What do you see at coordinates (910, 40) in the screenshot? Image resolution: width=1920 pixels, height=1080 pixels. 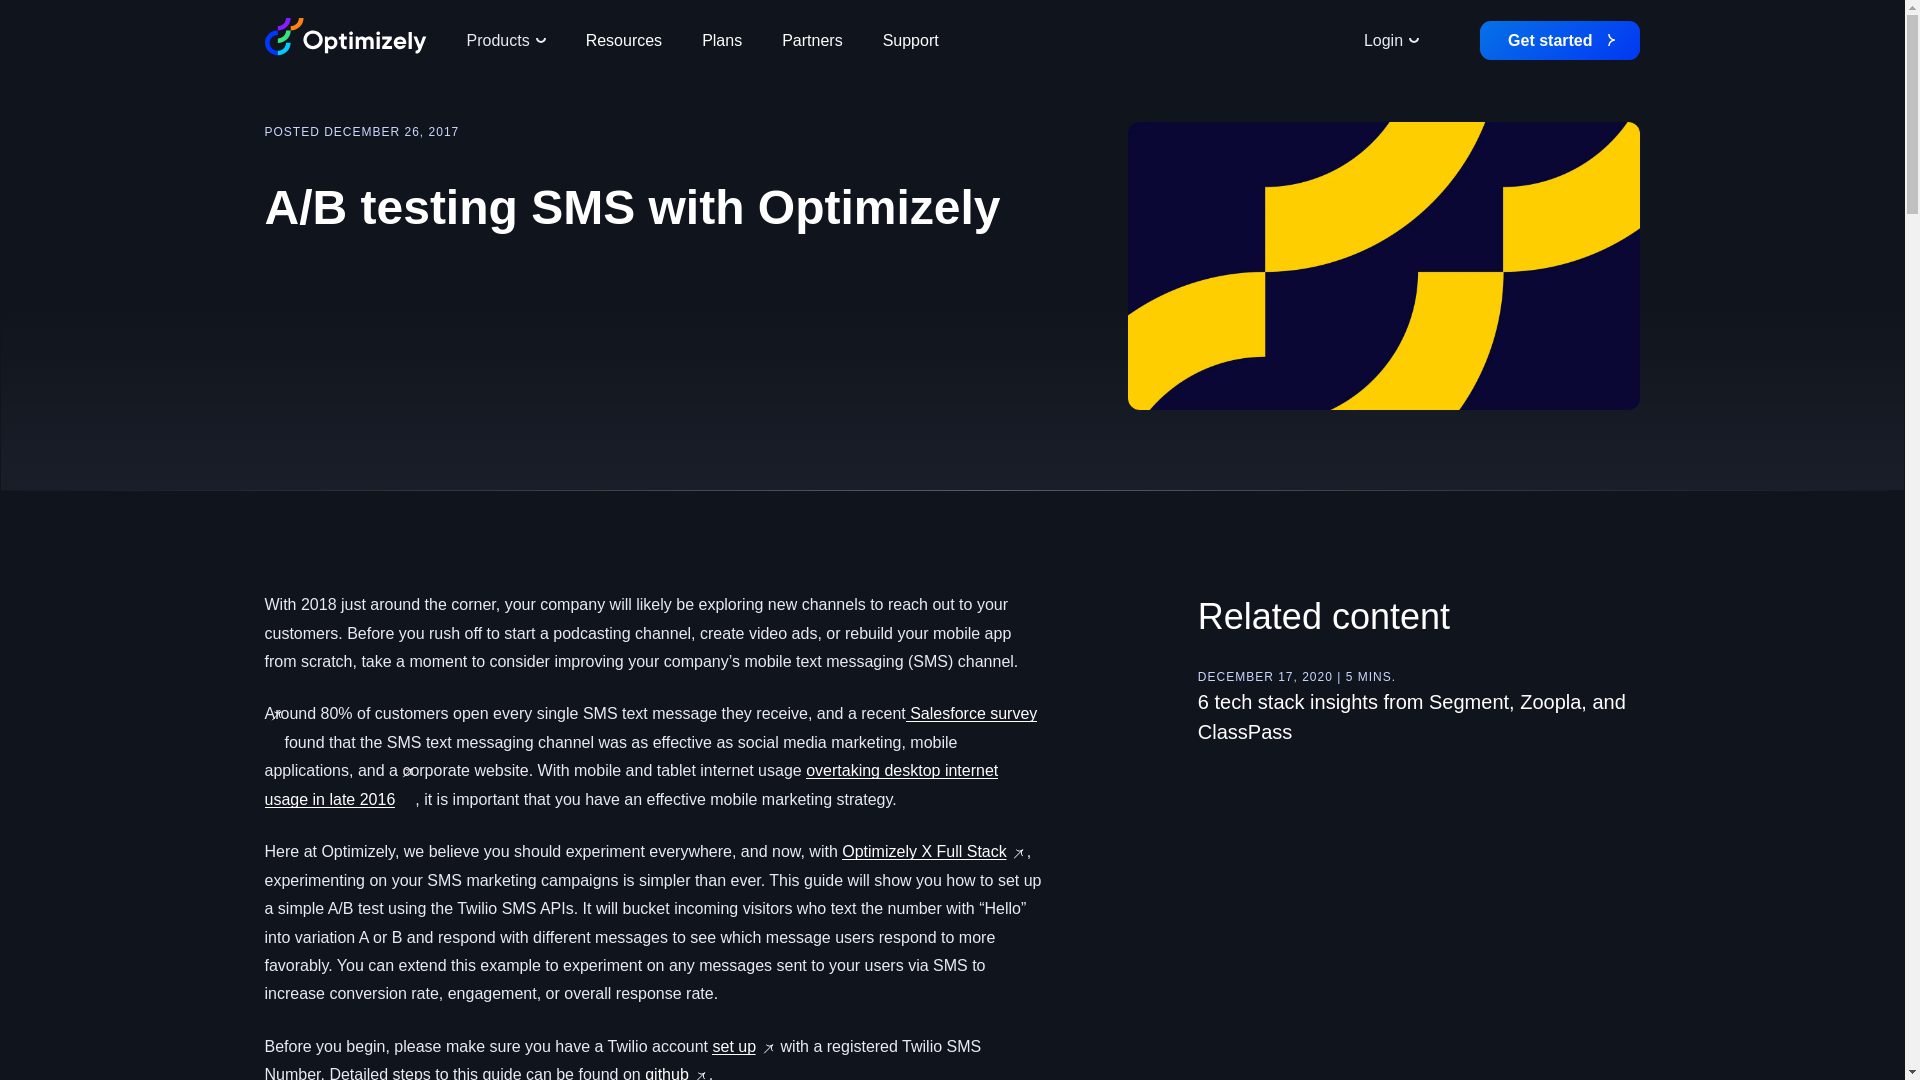 I see `Support` at bounding box center [910, 40].